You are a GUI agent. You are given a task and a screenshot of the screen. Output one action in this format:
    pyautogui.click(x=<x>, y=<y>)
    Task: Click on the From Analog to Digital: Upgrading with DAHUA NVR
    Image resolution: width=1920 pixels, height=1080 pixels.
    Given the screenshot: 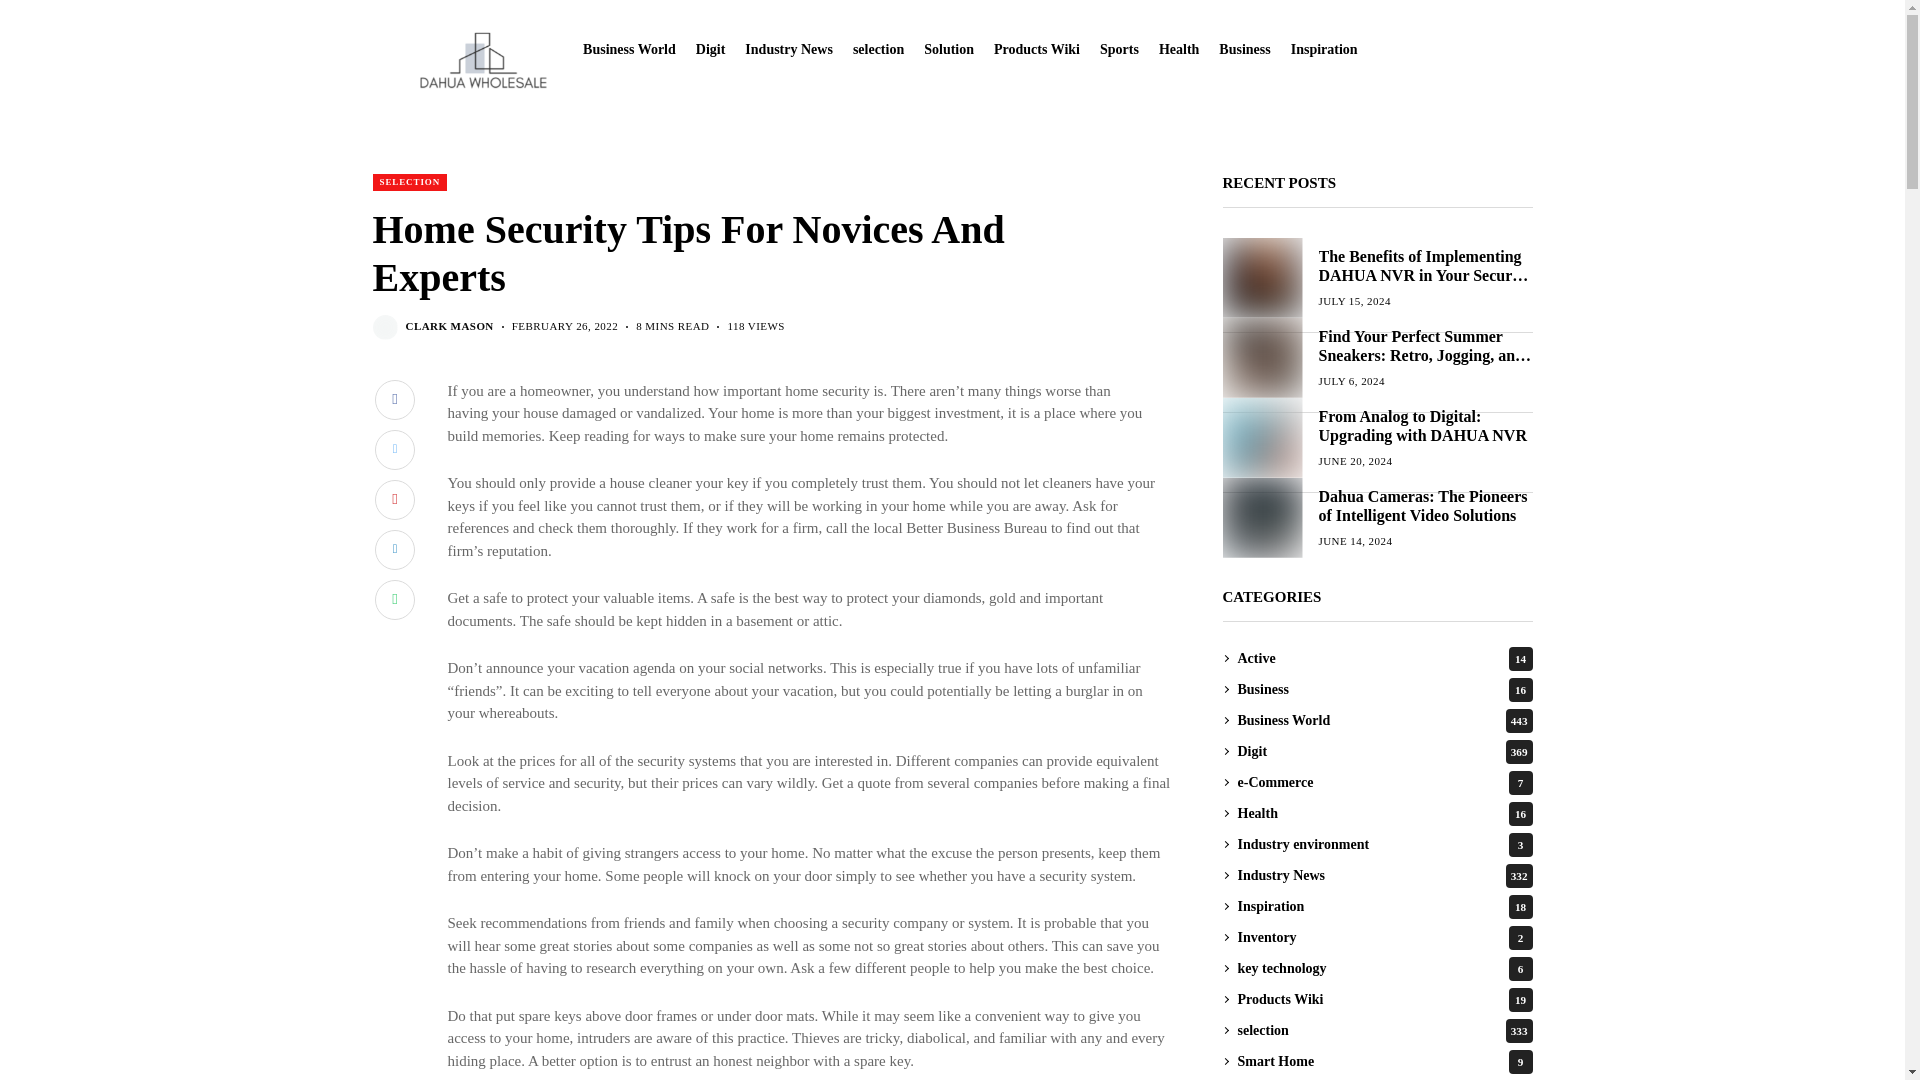 What is the action you would take?
    pyautogui.click(x=1261, y=437)
    